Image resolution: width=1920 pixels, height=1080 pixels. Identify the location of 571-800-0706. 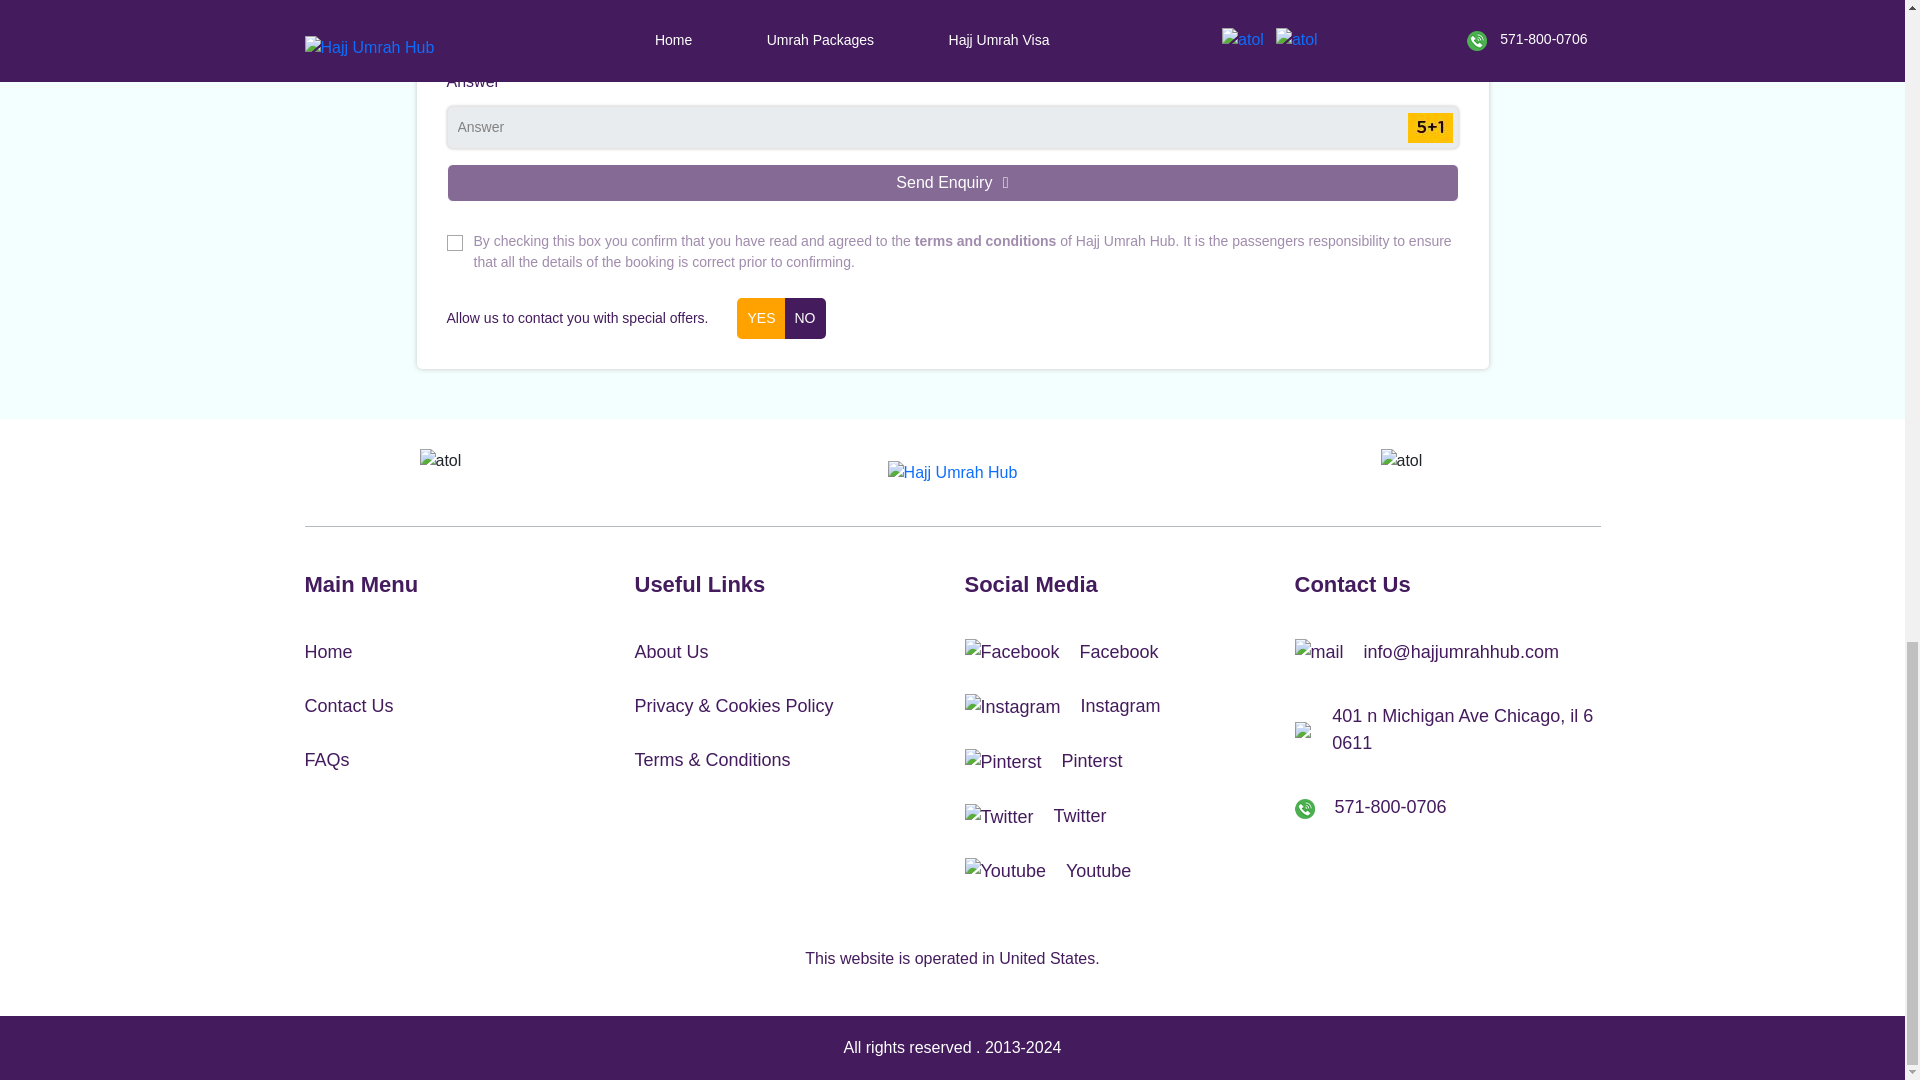
(1446, 806).